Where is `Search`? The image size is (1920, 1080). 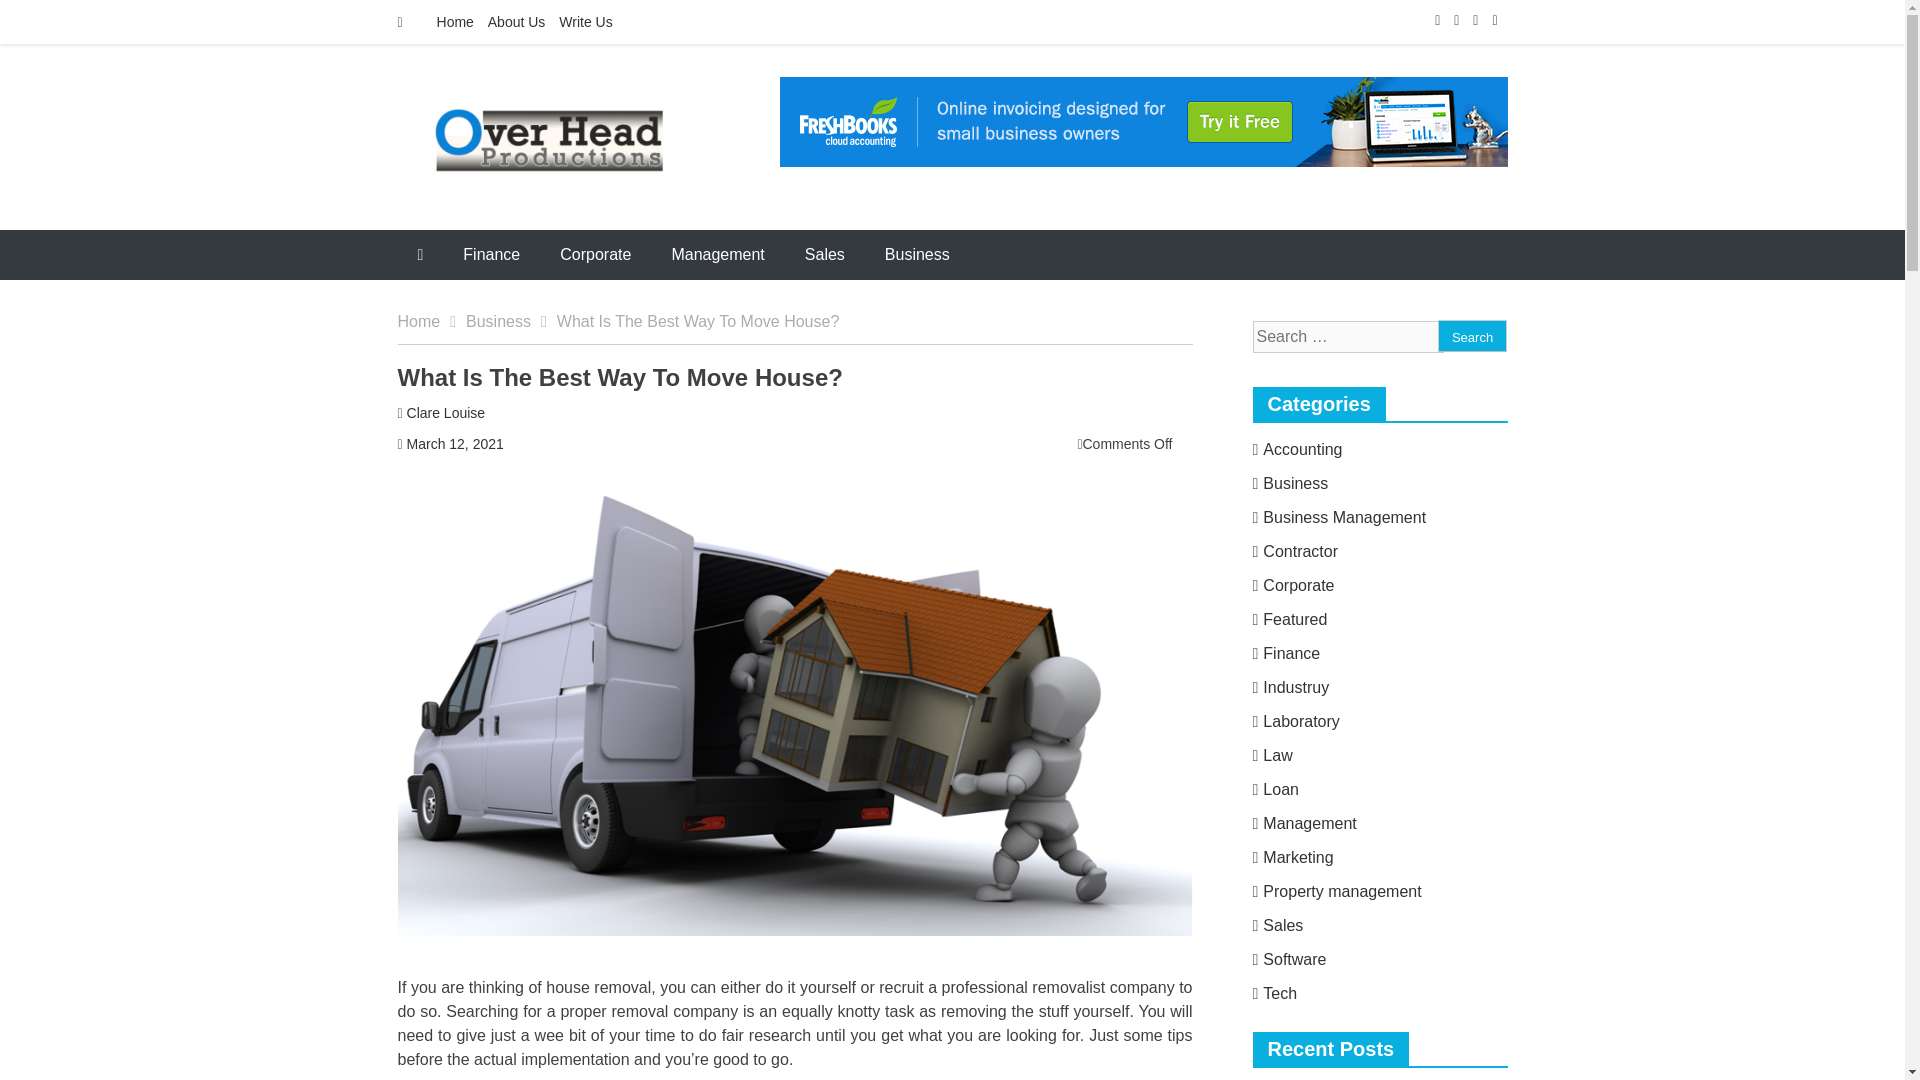
Search is located at coordinates (1472, 336).